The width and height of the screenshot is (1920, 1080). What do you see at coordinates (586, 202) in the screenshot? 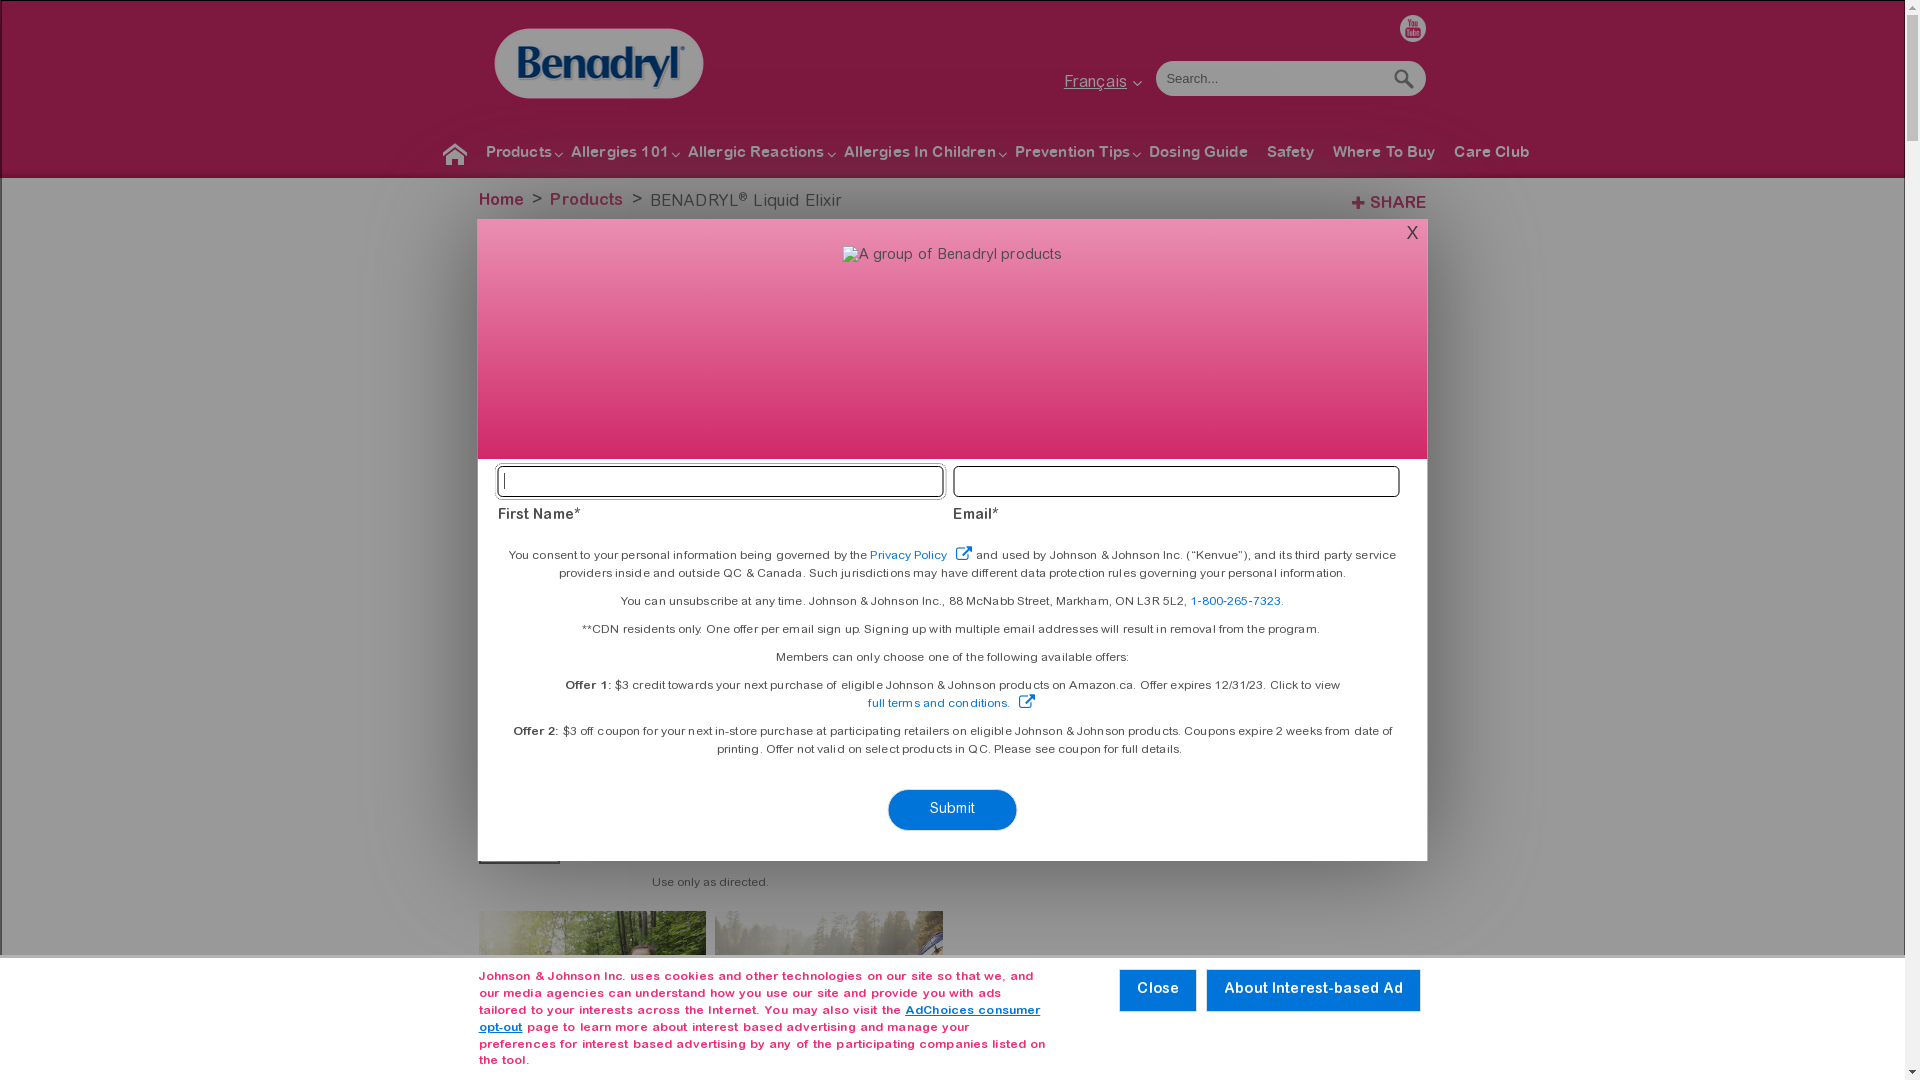
I see `Products` at bounding box center [586, 202].